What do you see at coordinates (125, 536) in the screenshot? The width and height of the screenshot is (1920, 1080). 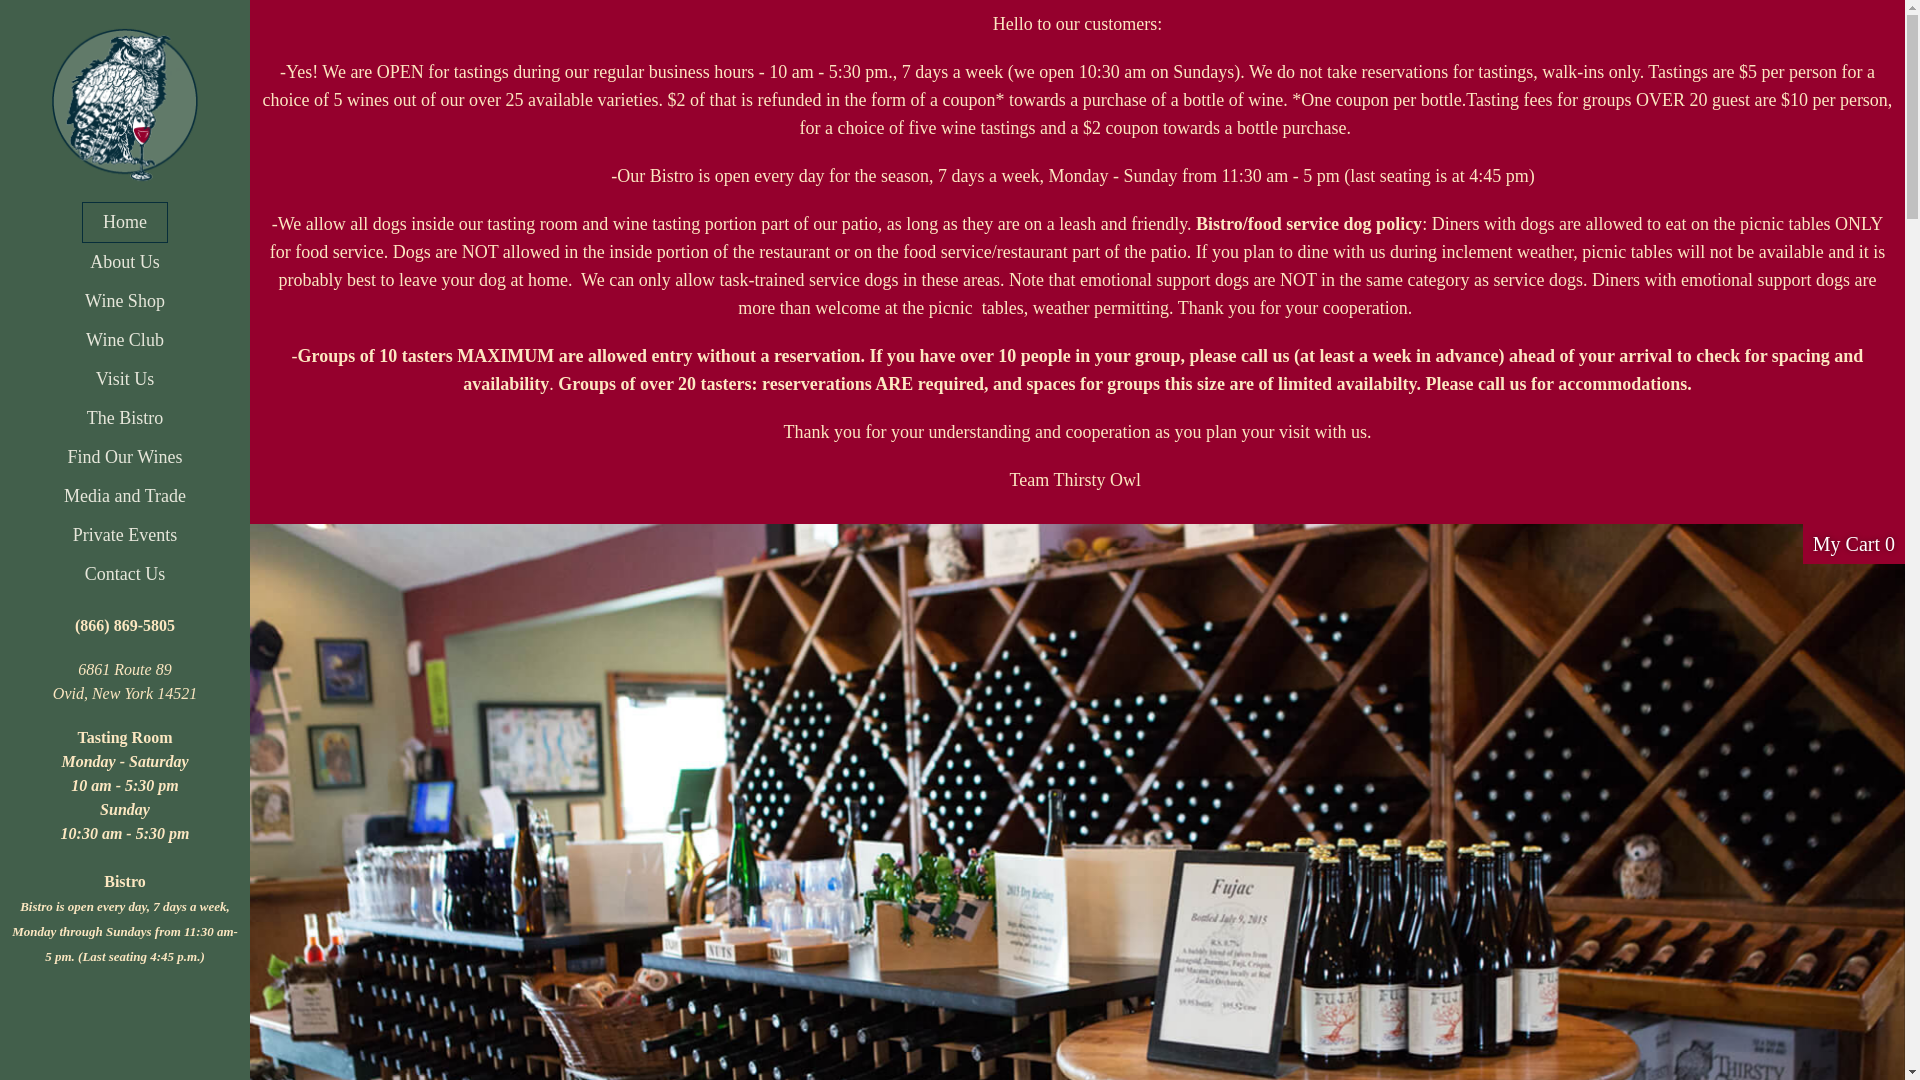 I see `Private Events` at bounding box center [125, 536].